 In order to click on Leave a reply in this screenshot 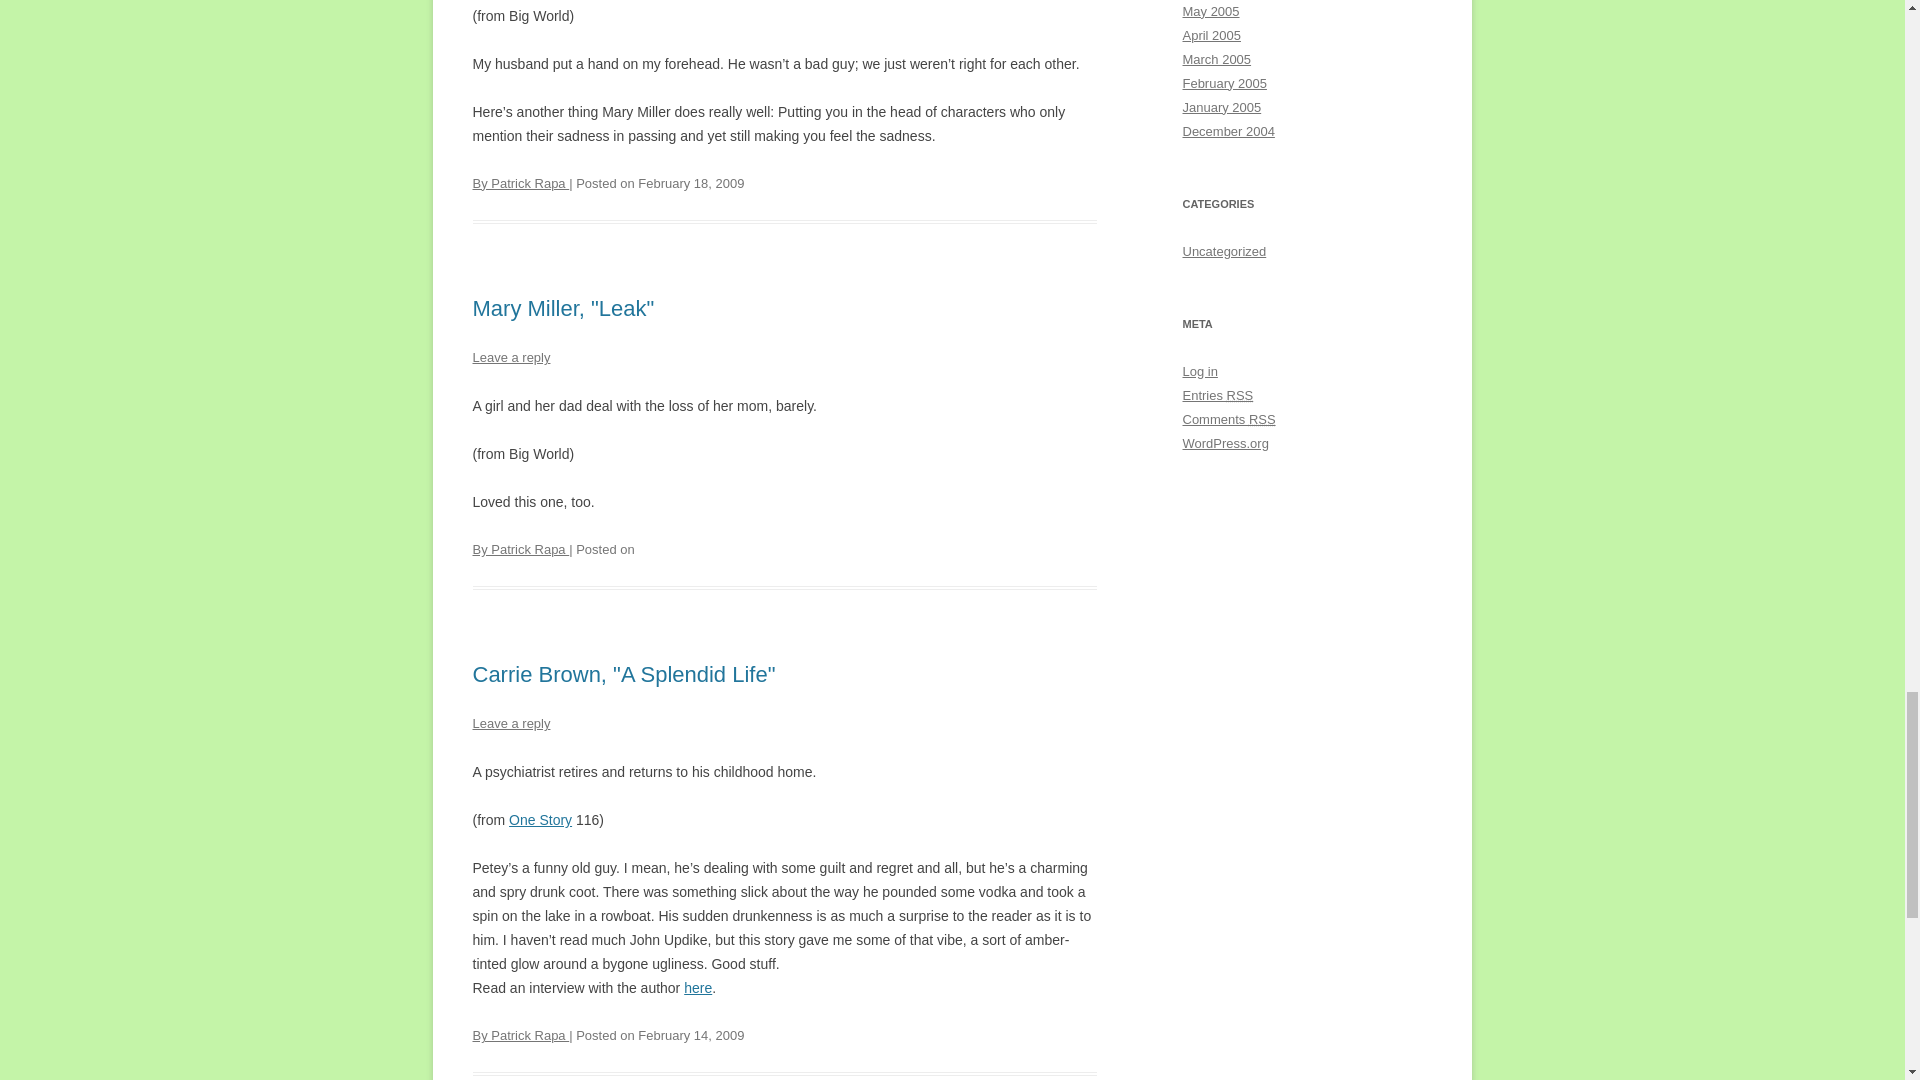, I will do `click(510, 357)`.